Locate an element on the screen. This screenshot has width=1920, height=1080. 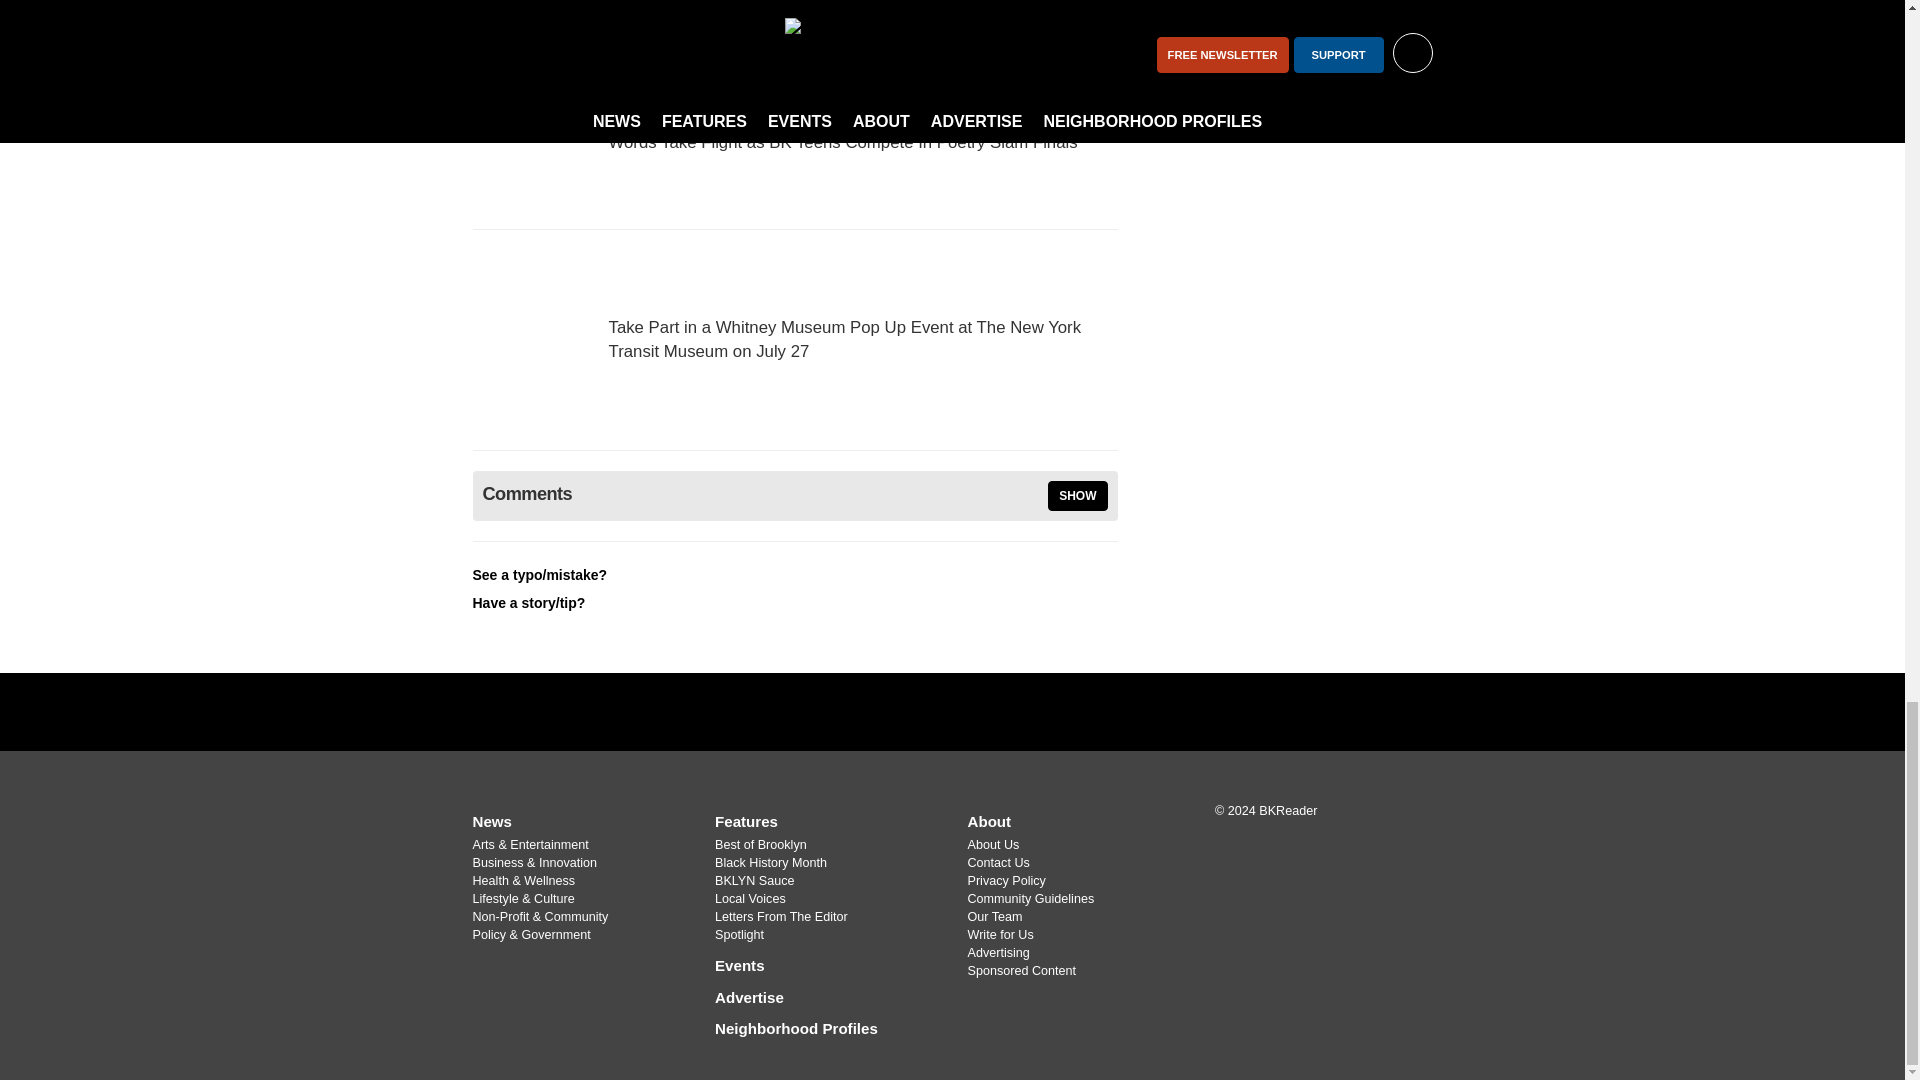
Instagram is located at coordinates (978, 711).